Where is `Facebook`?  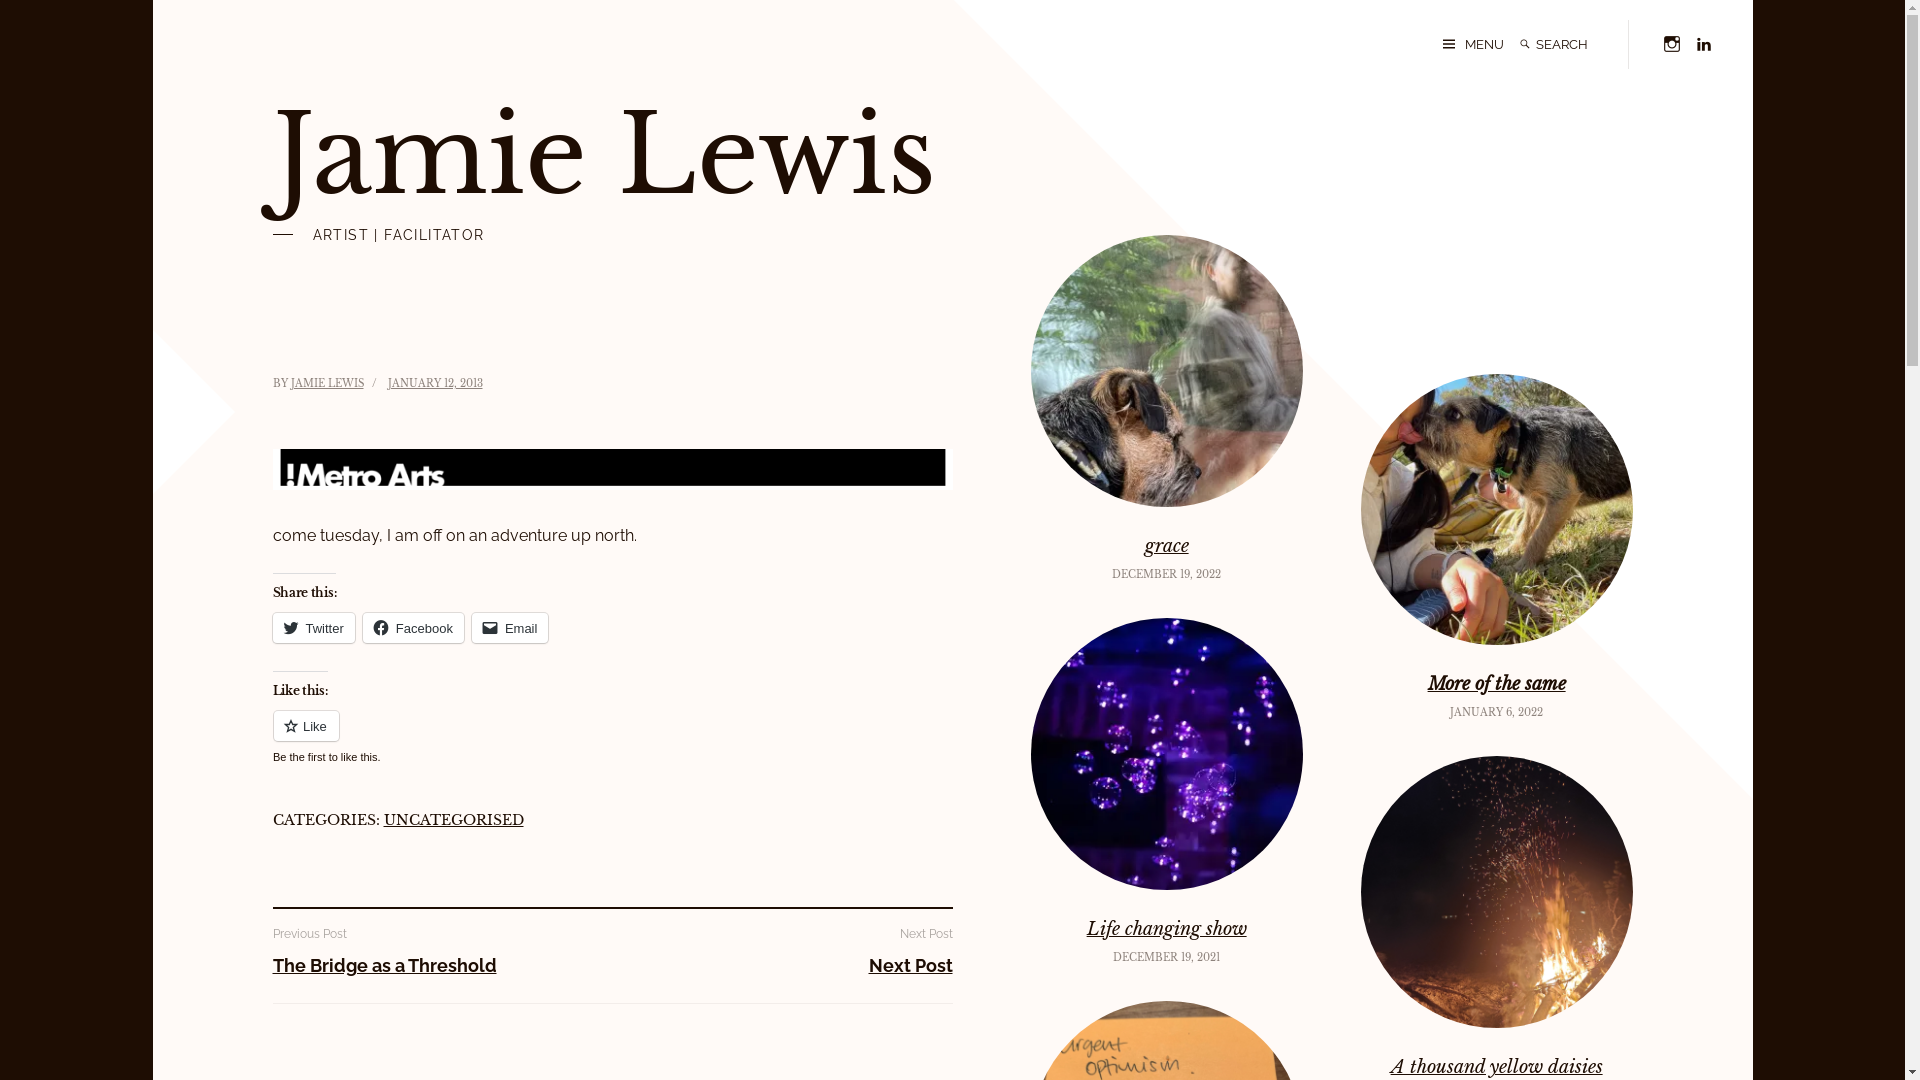
Facebook is located at coordinates (414, 628).